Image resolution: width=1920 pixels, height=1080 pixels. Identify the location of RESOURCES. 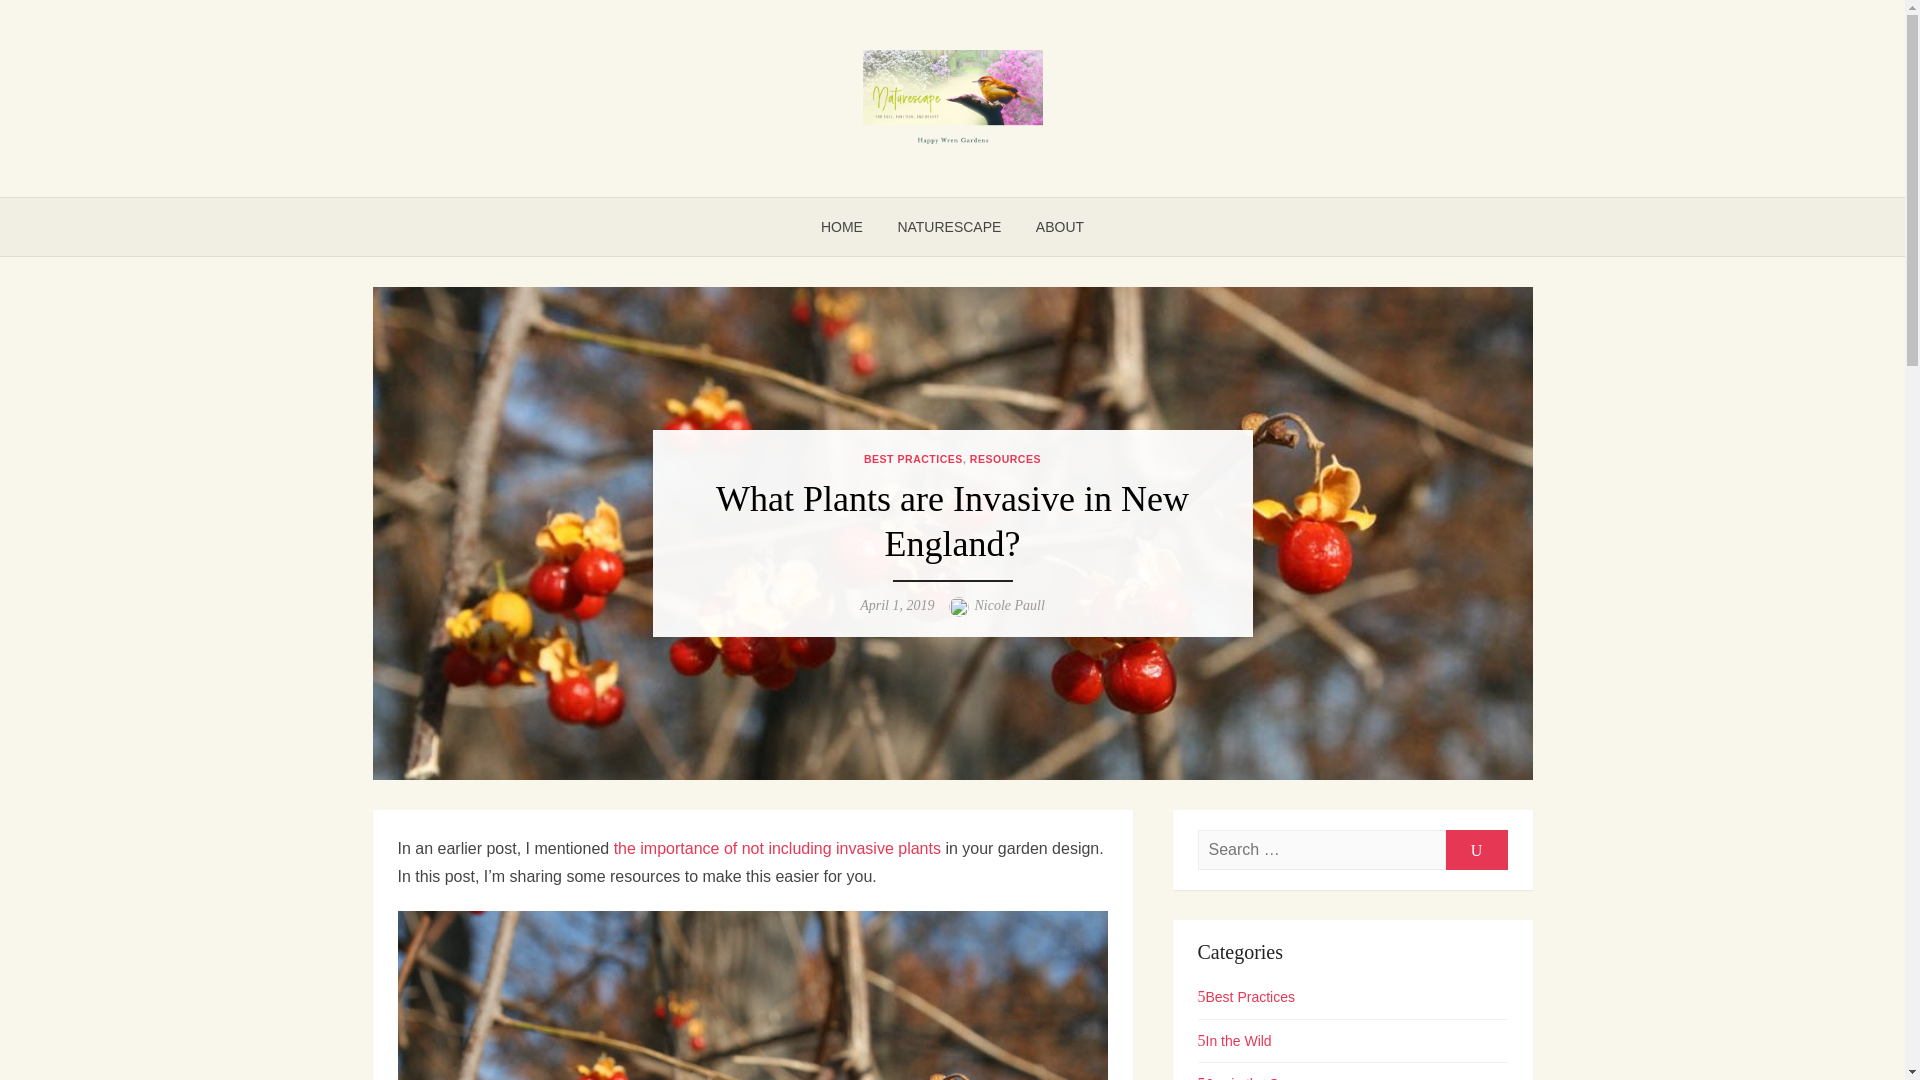
(1004, 458).